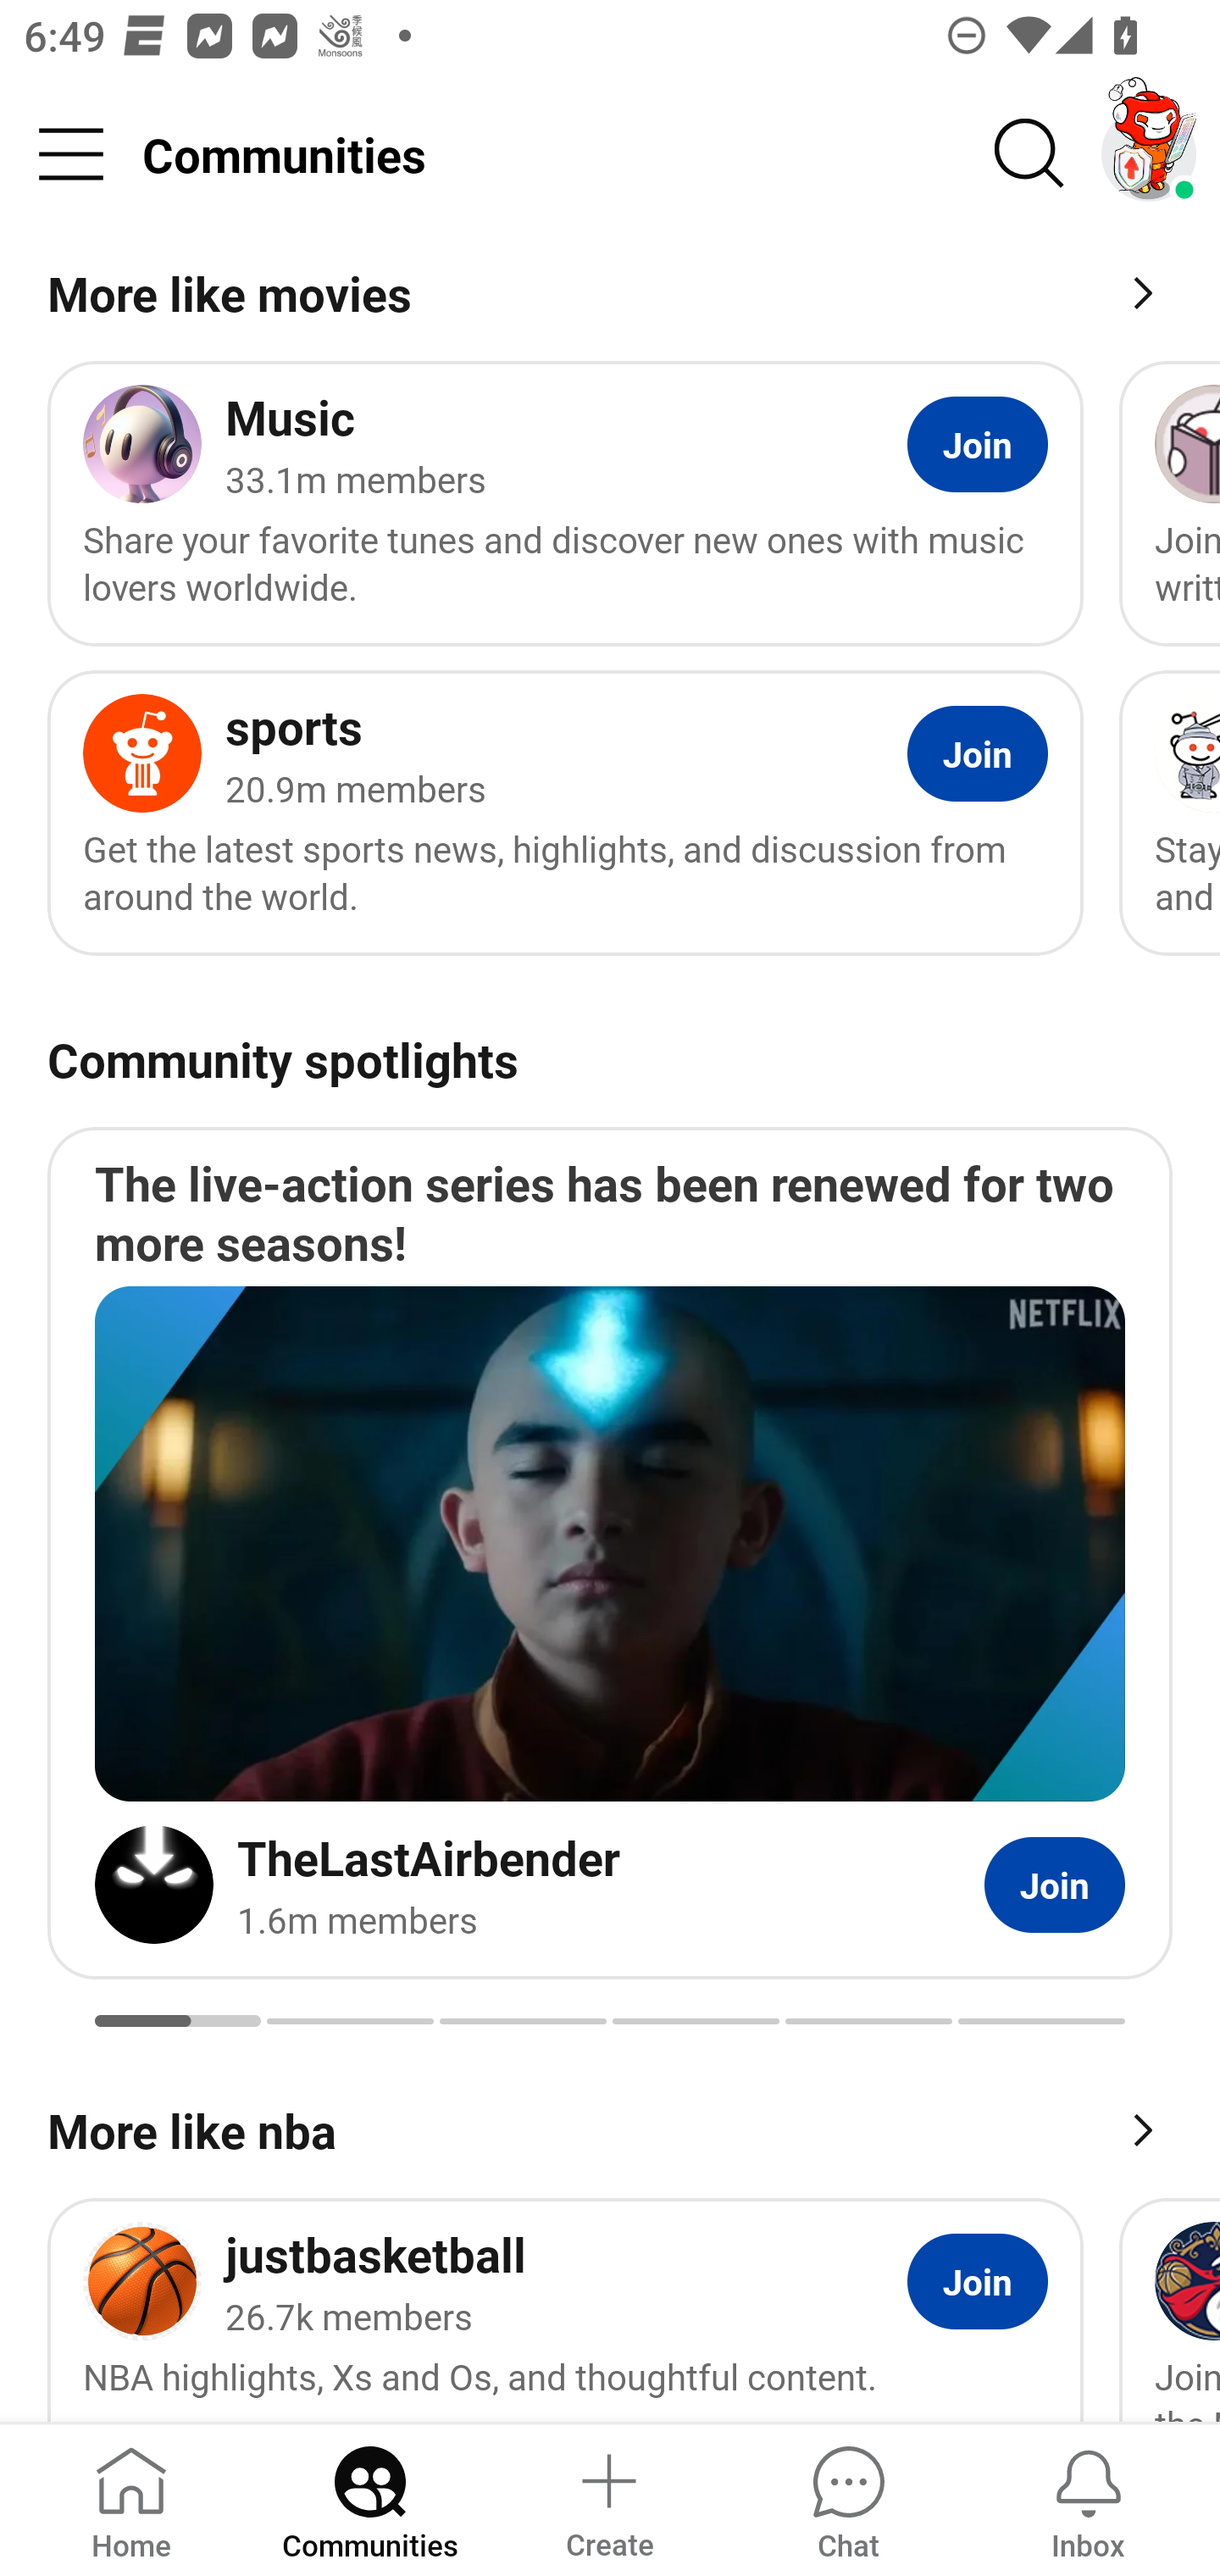  Describe the element at coordinates (131, 2498) in the screenshot. I see `Home` at that location.